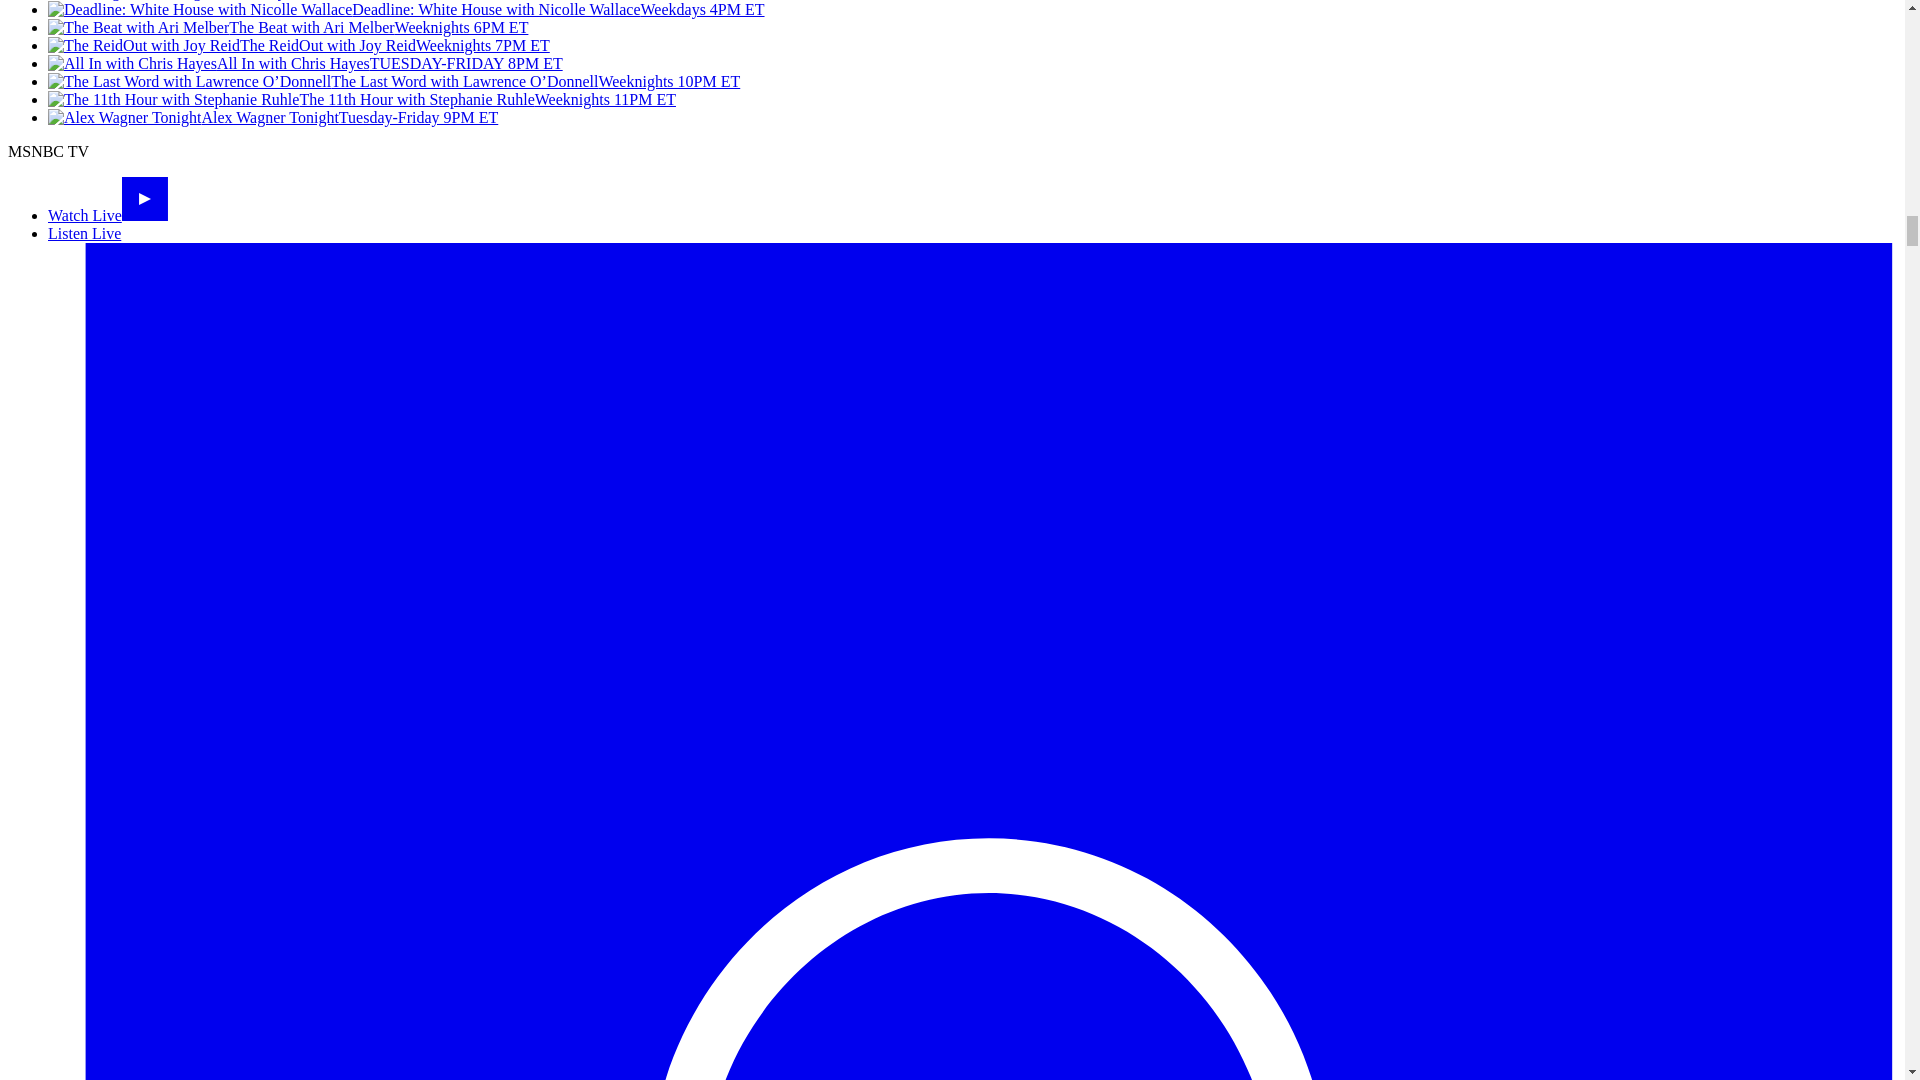 The height and width of the screenshot is (1080, 1920). I want to click on Alex Wagner TonightTuesday-Friday 9PM ET, so click(272, 118).